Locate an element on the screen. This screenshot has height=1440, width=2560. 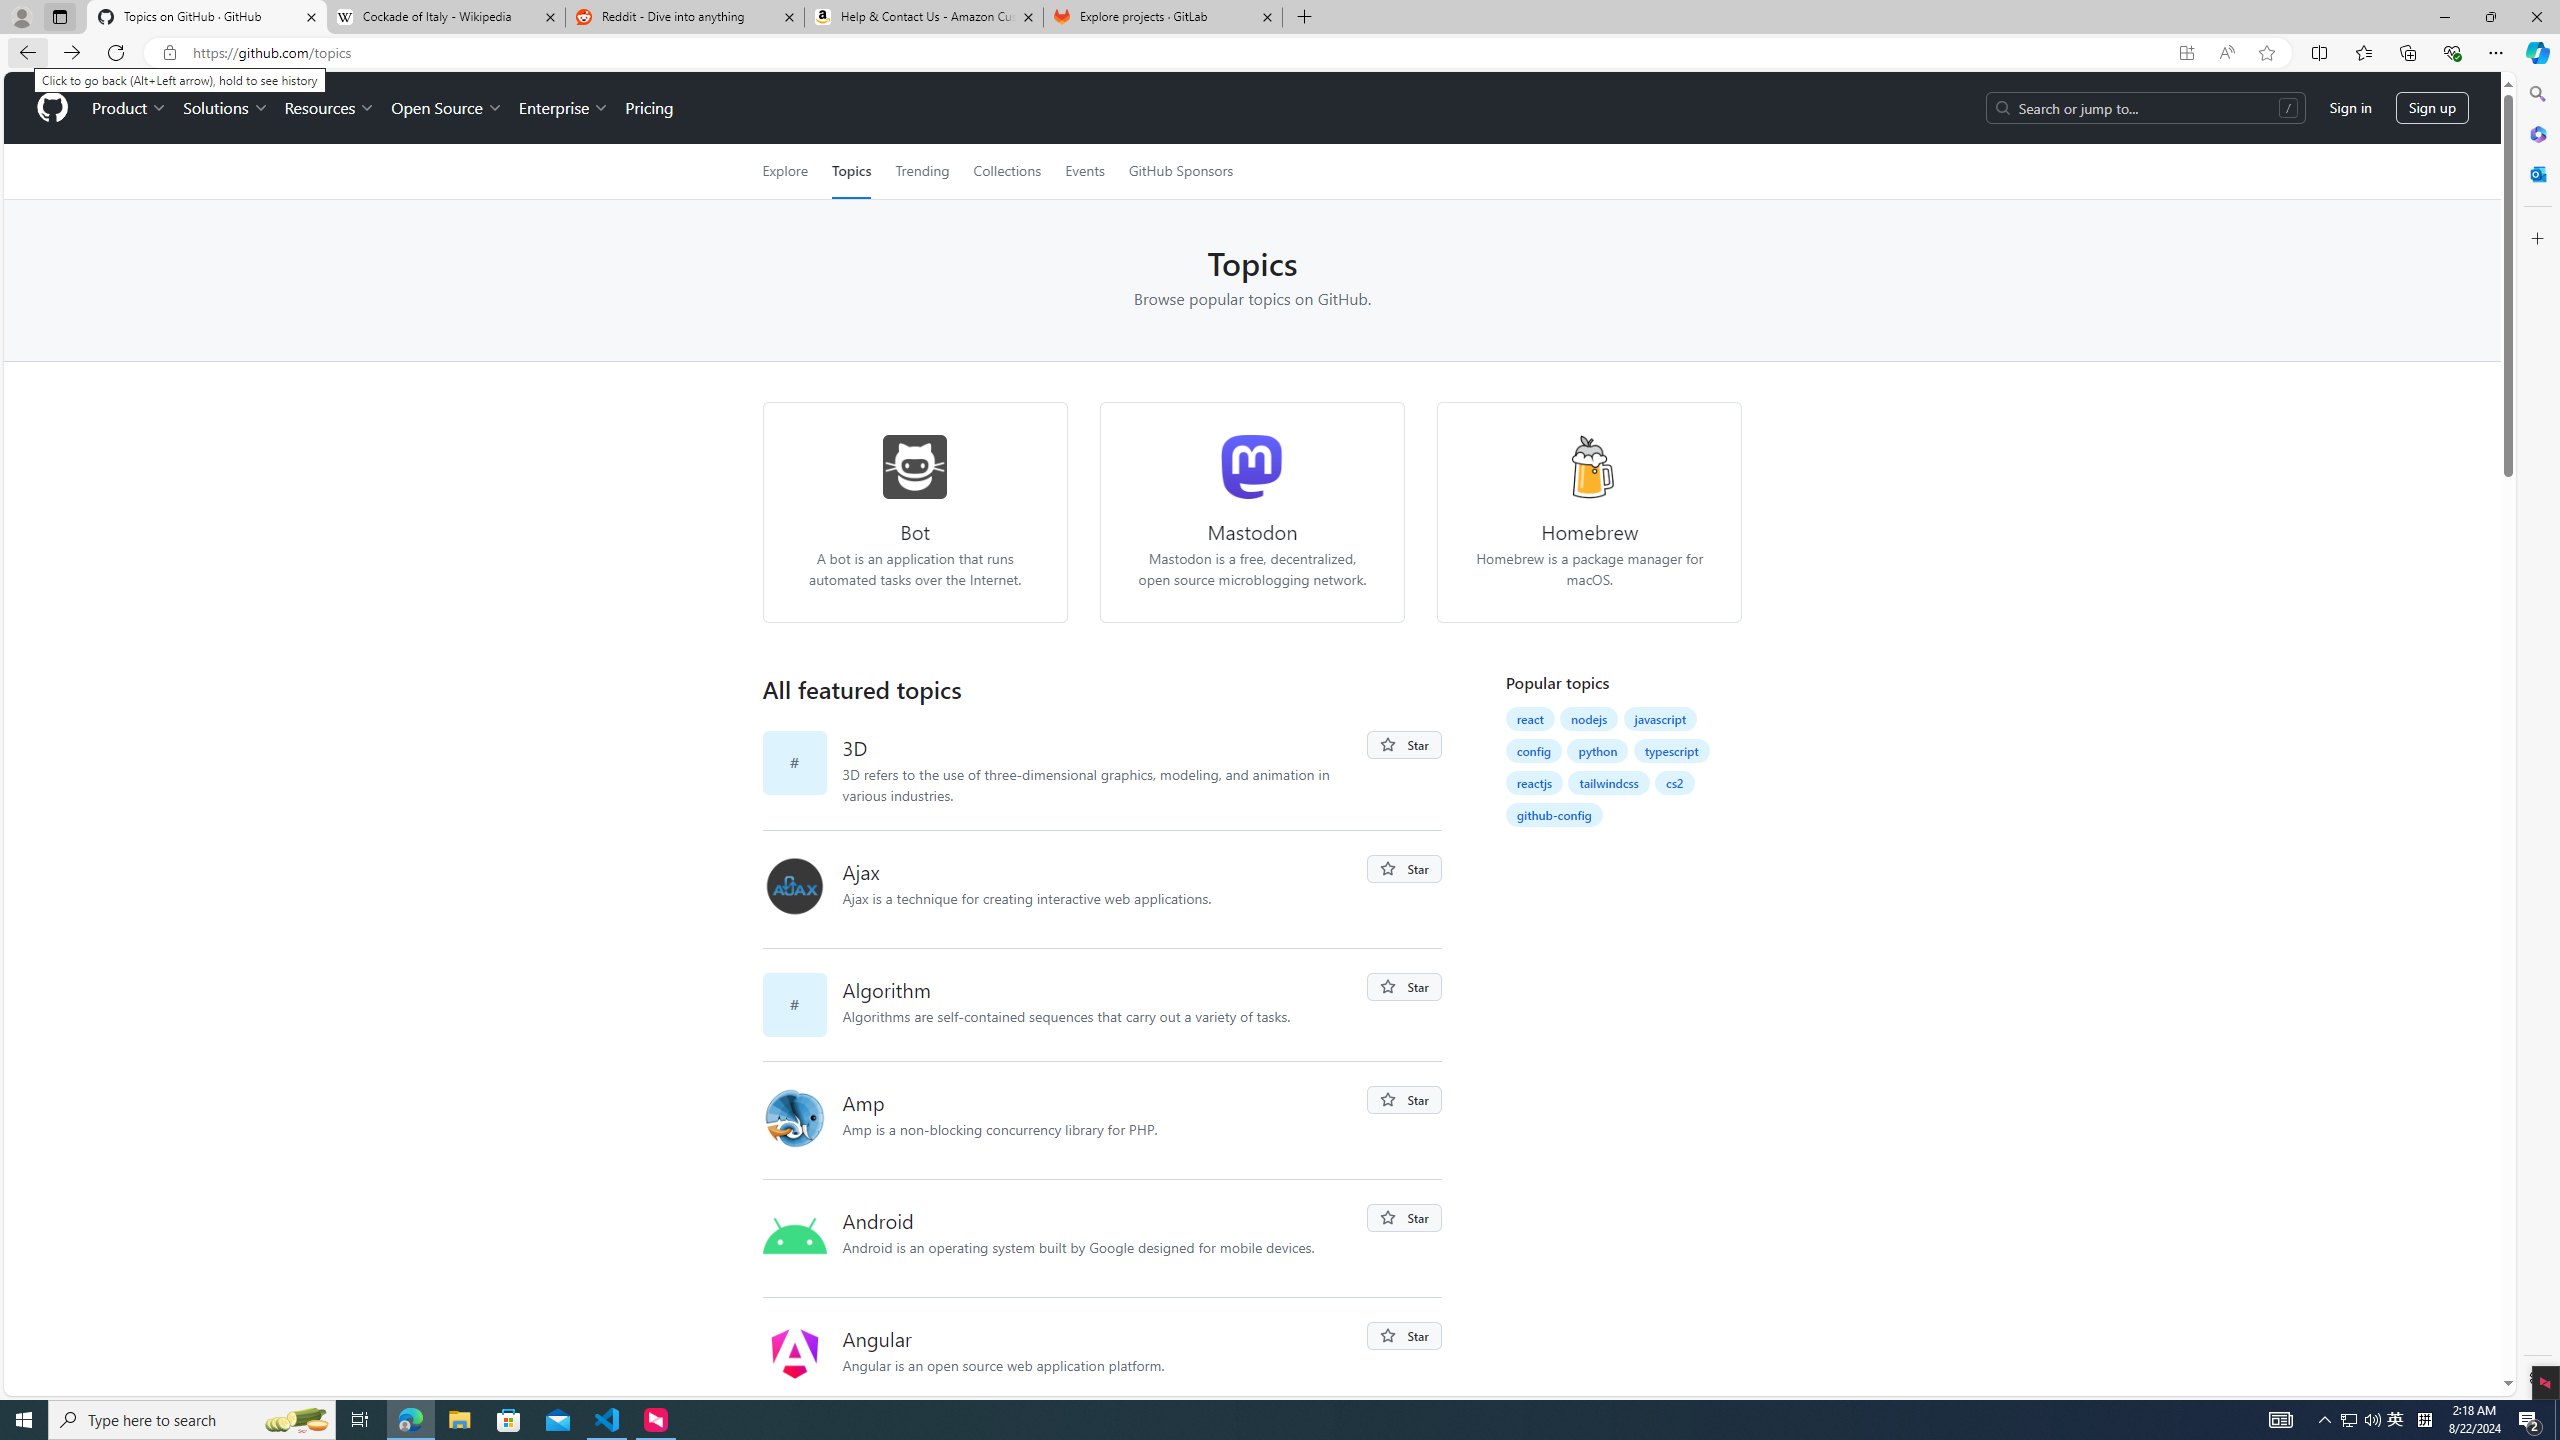
You must be signed in to star a repository is located at coordinates (1404, 1336).